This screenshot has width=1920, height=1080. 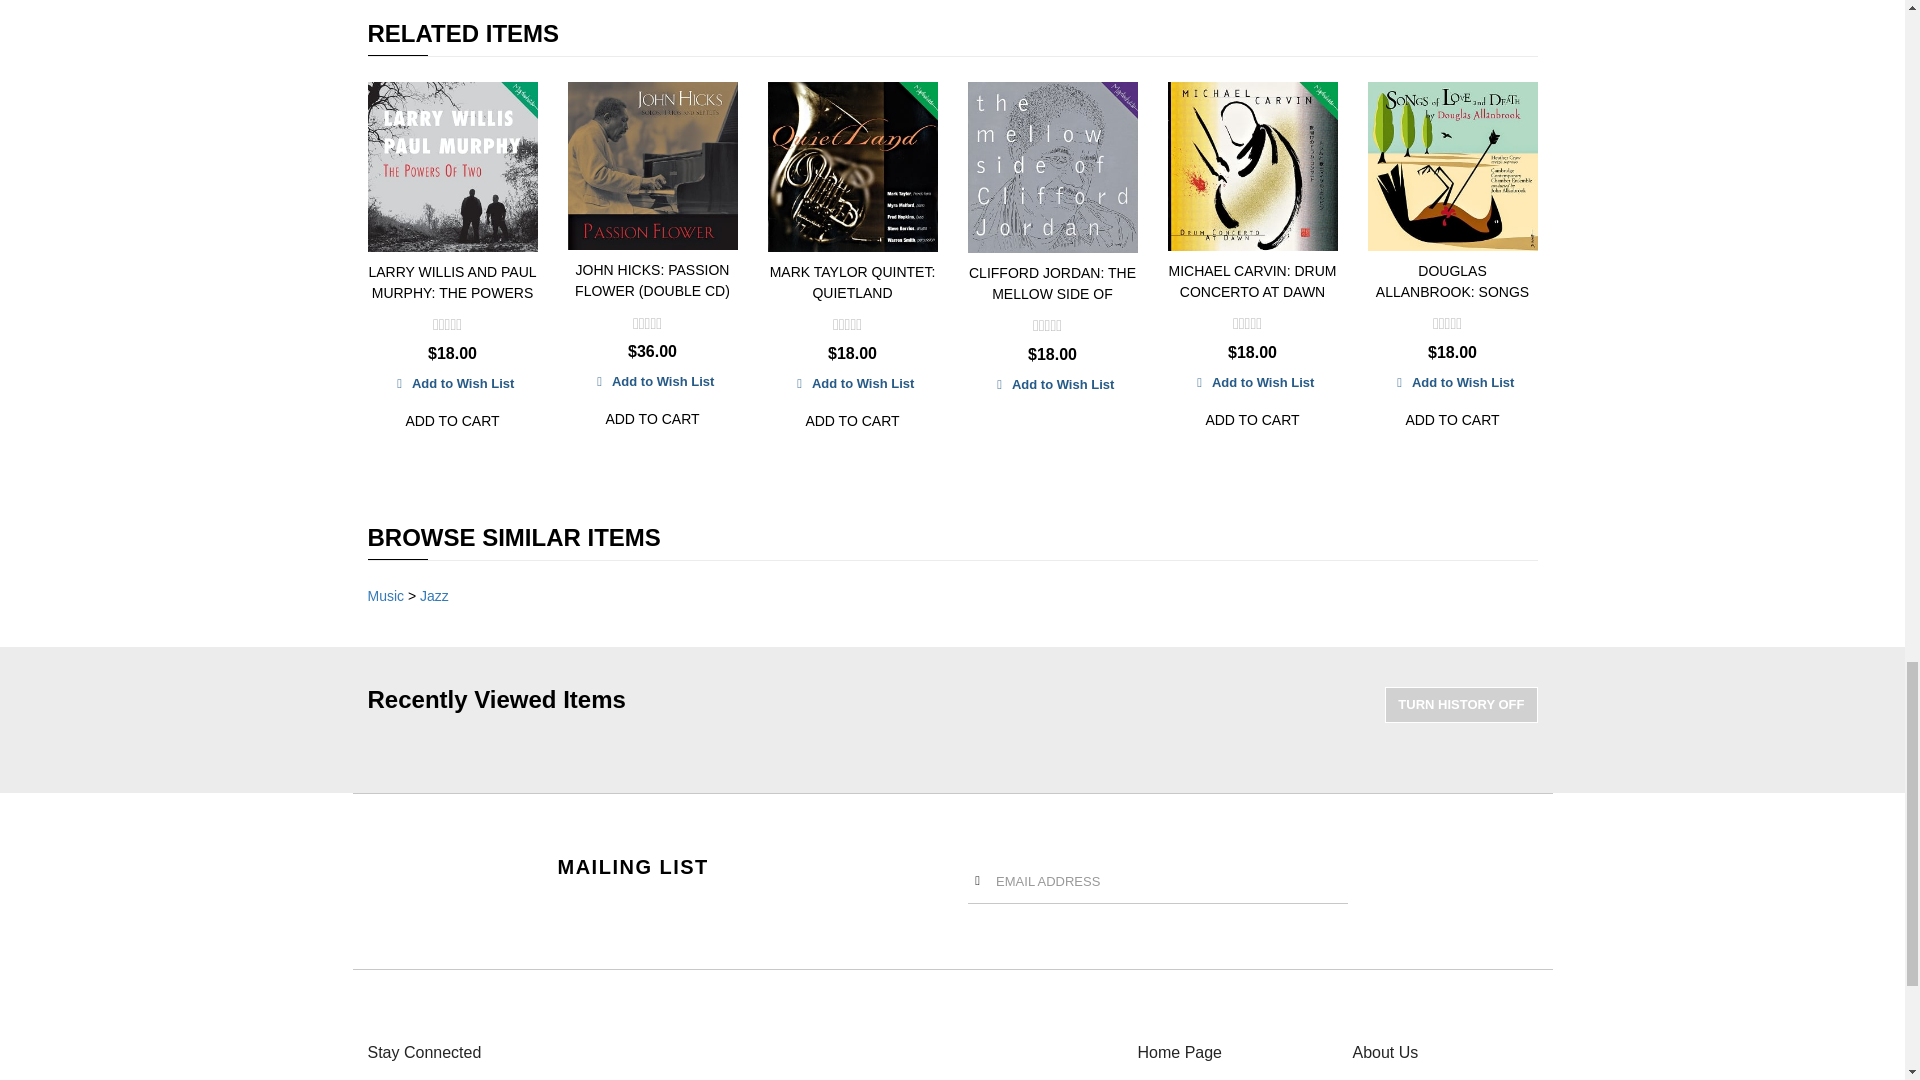 I want to click on Like Us on Facebook, so click(x=378, y=1077).